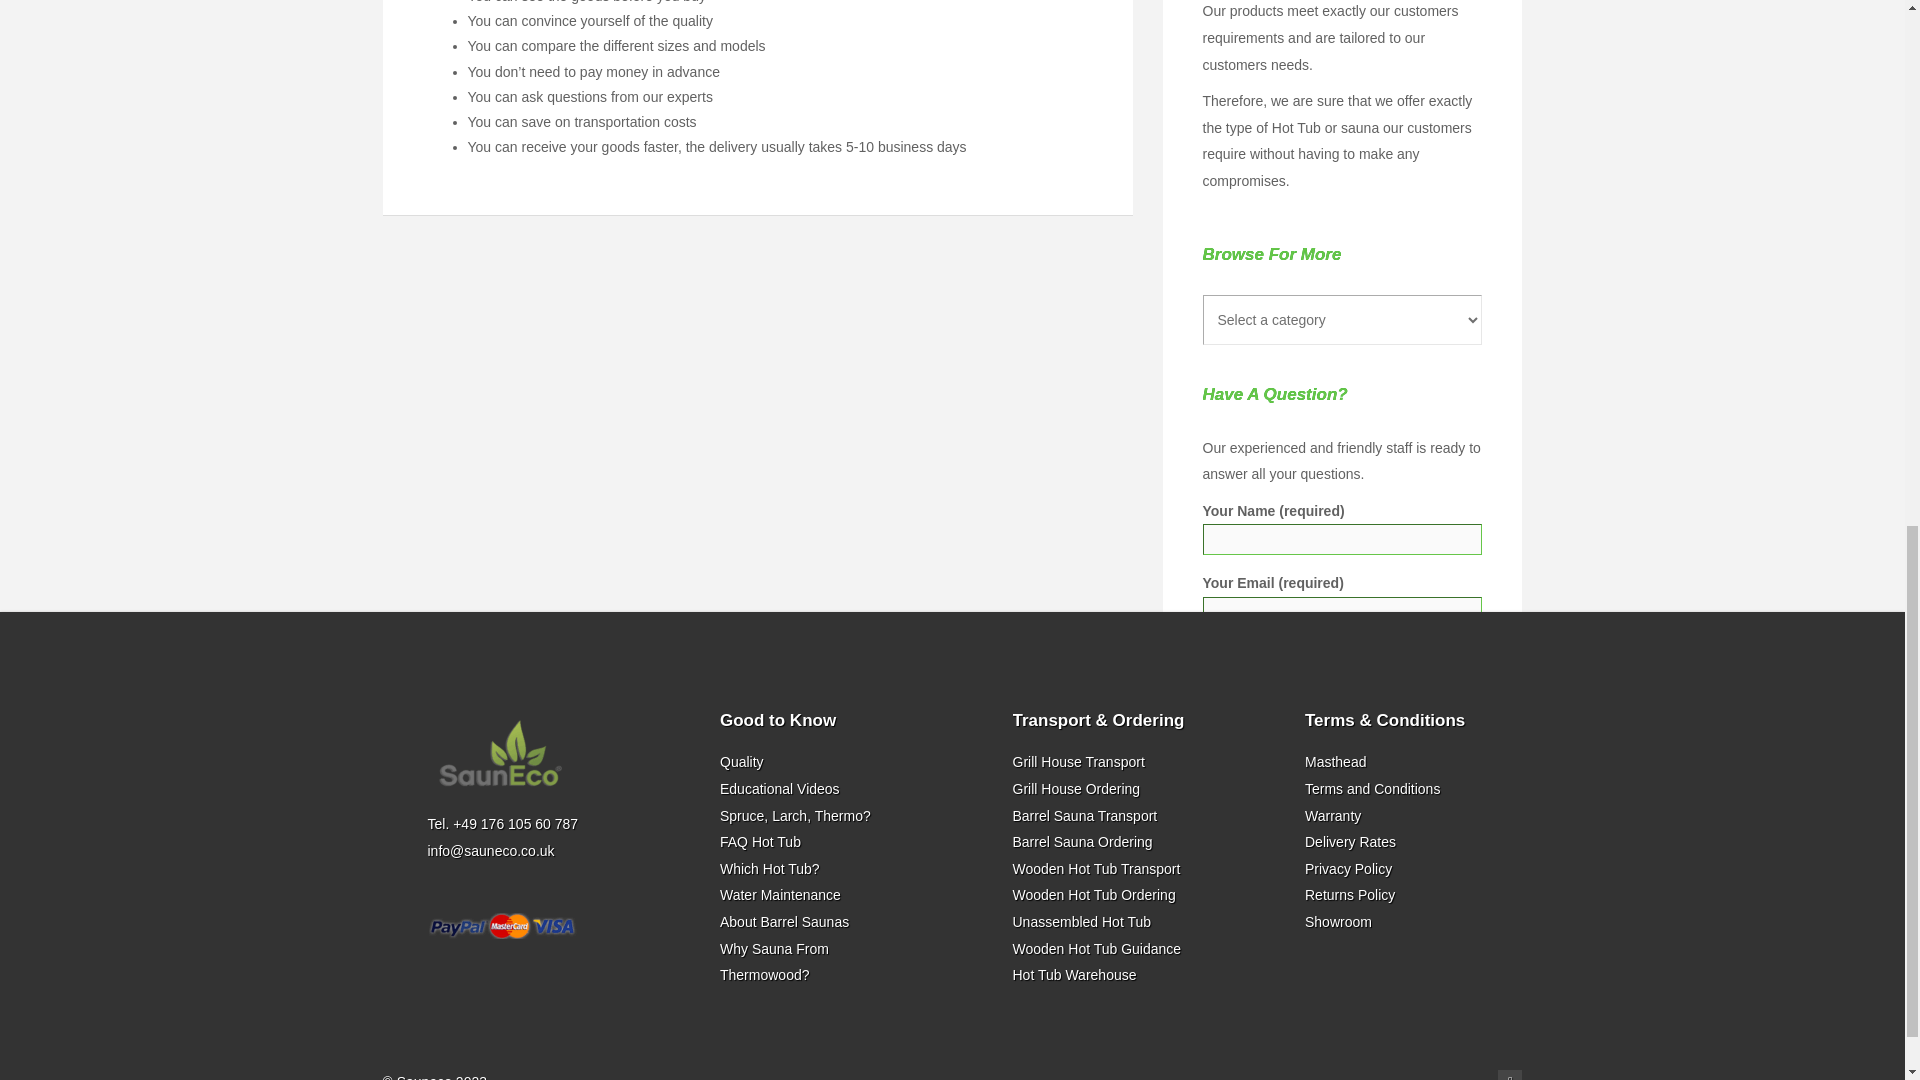 Image resolution: width=1920 pixels, height=1080 pixels. What do you see at coordinates (1240, 986) in the screenshot?
I see `Send` at bounding box center [1240, 986].